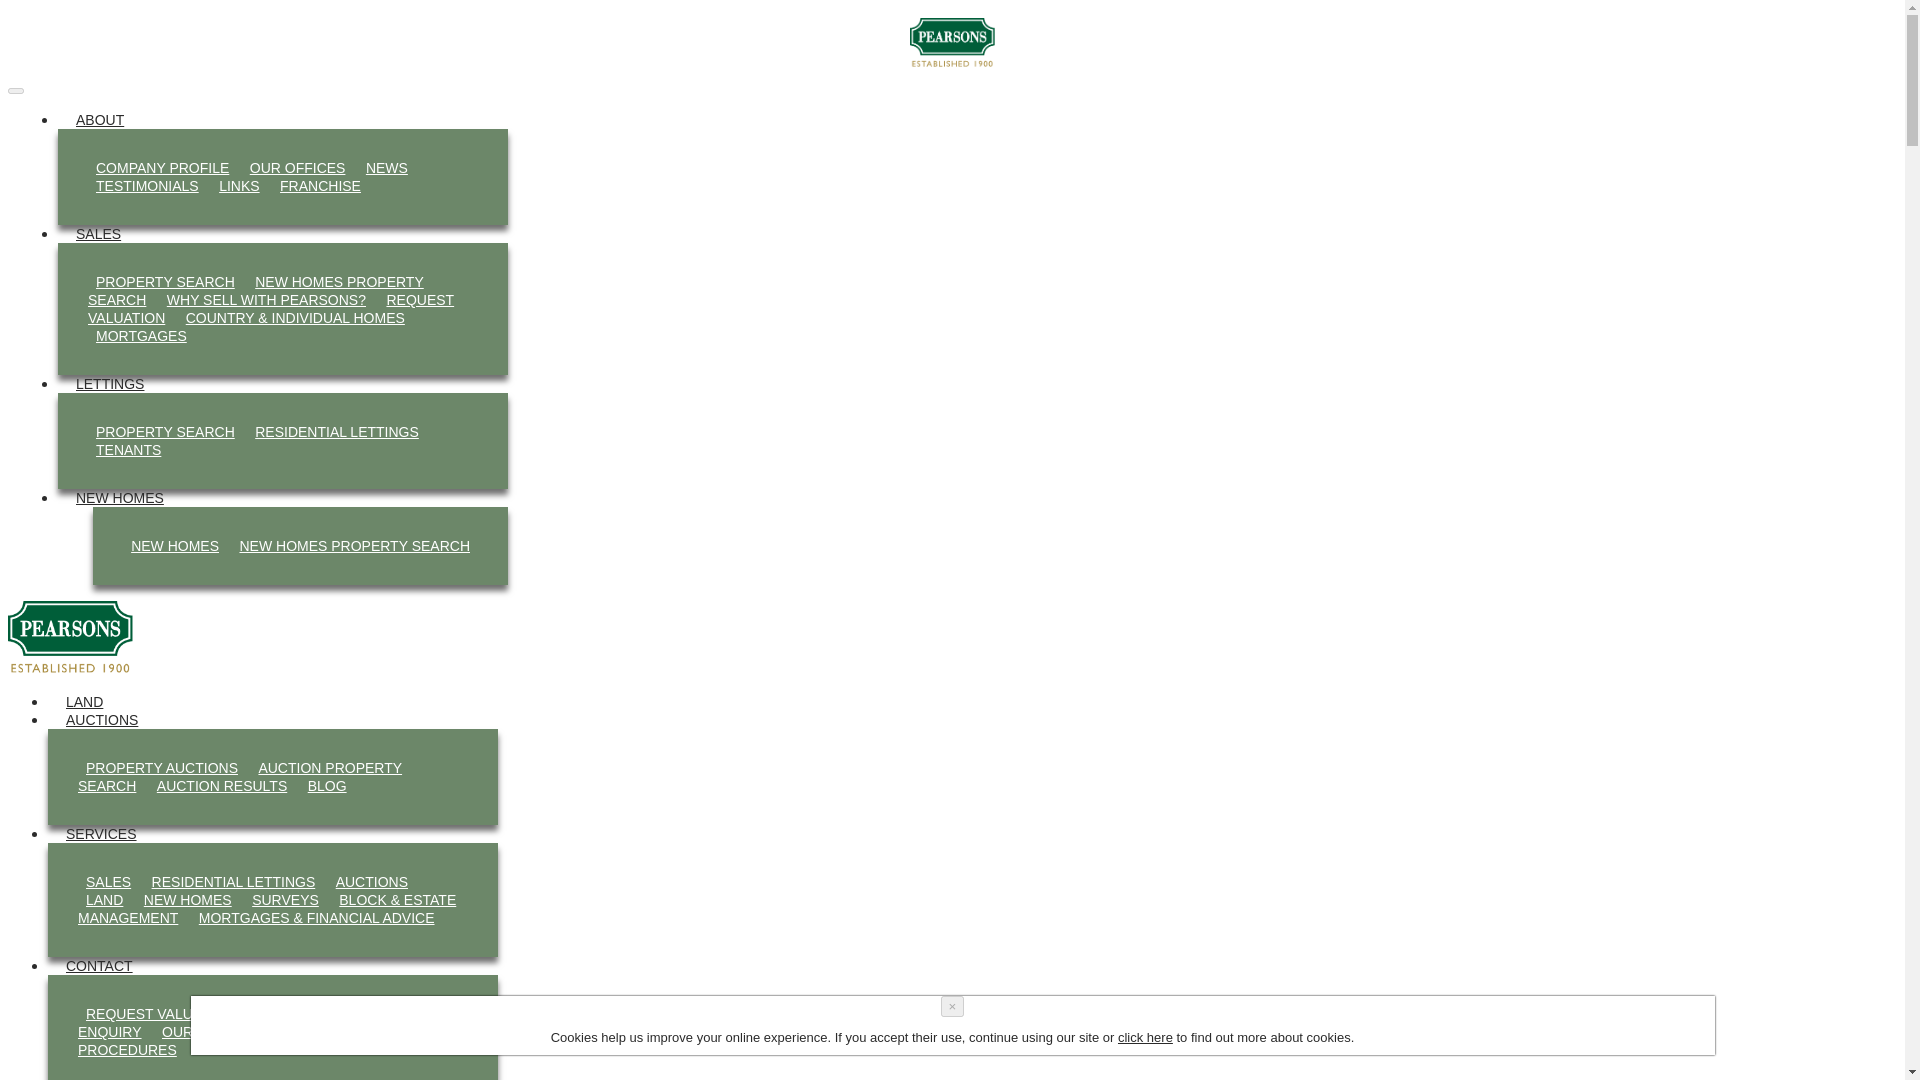  I want to click on SURVEYS, so click(284, 899).